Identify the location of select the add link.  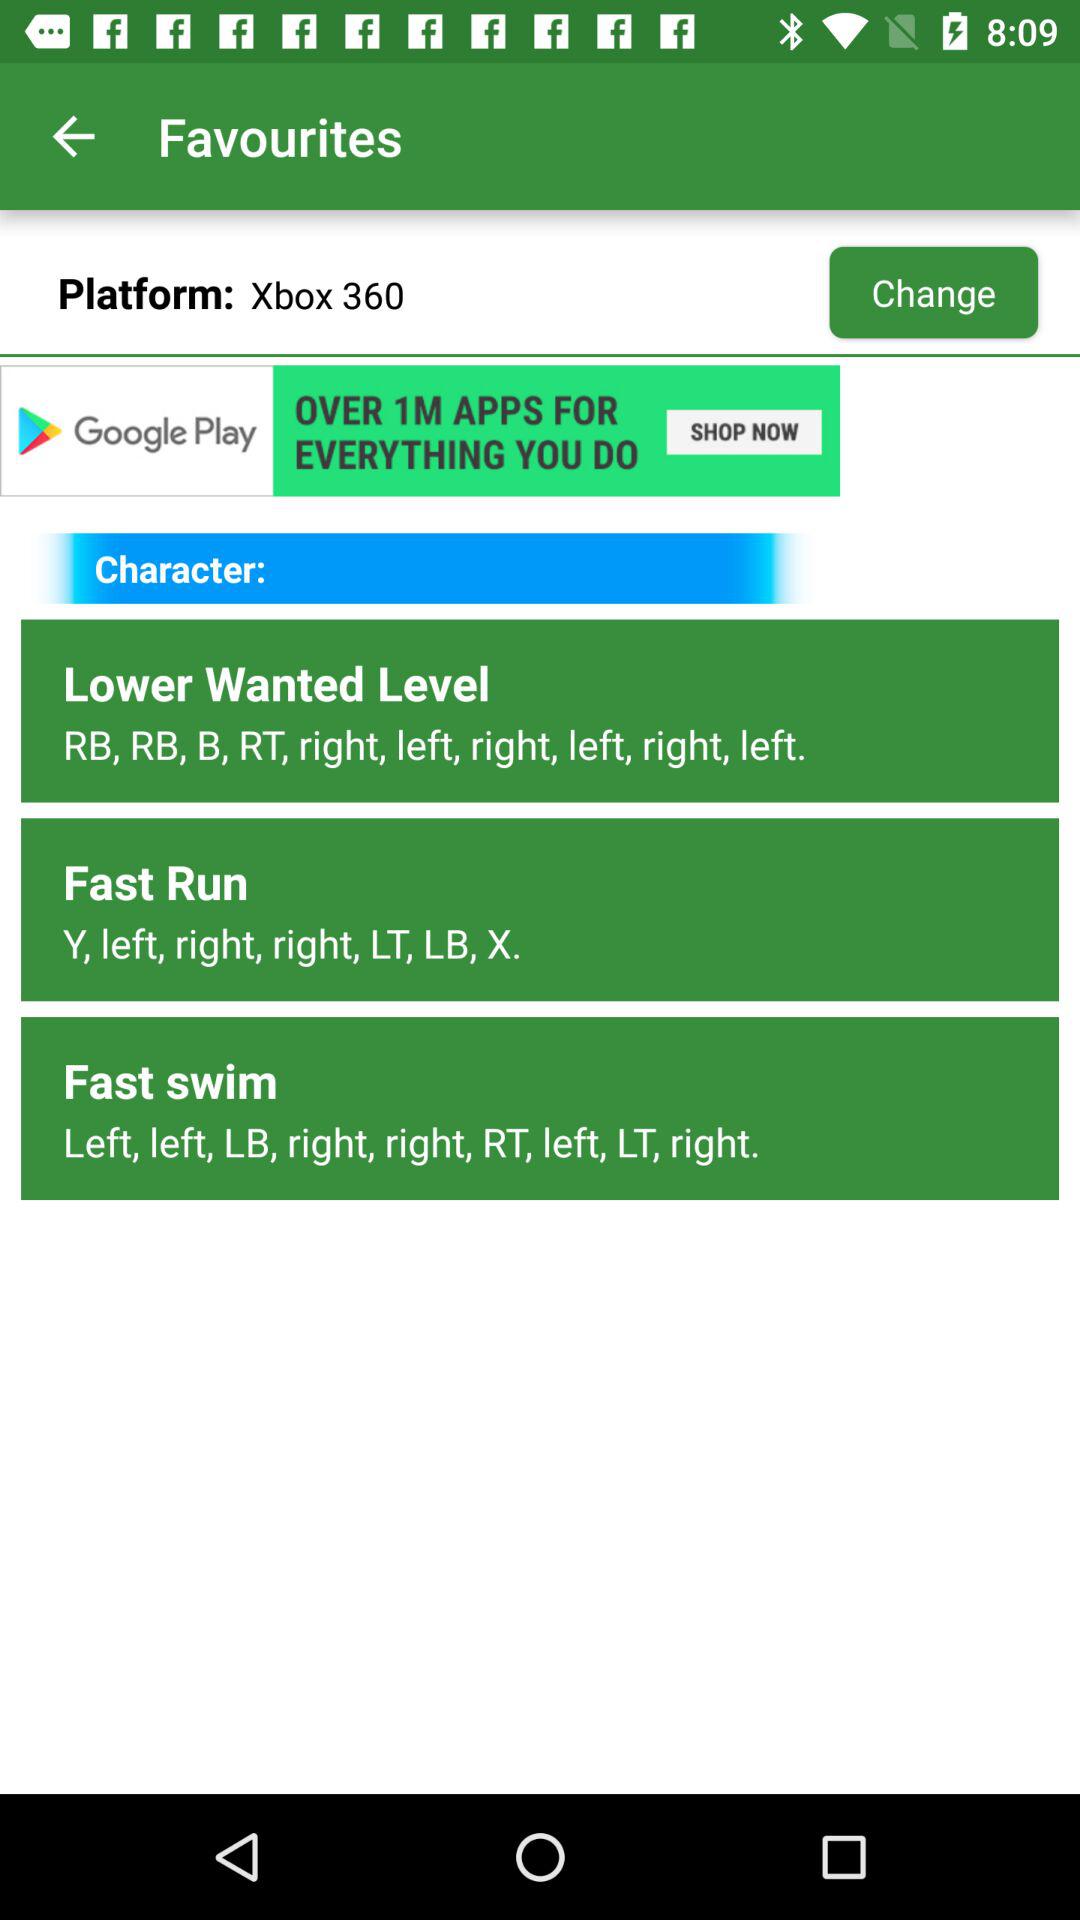
(540, 430).